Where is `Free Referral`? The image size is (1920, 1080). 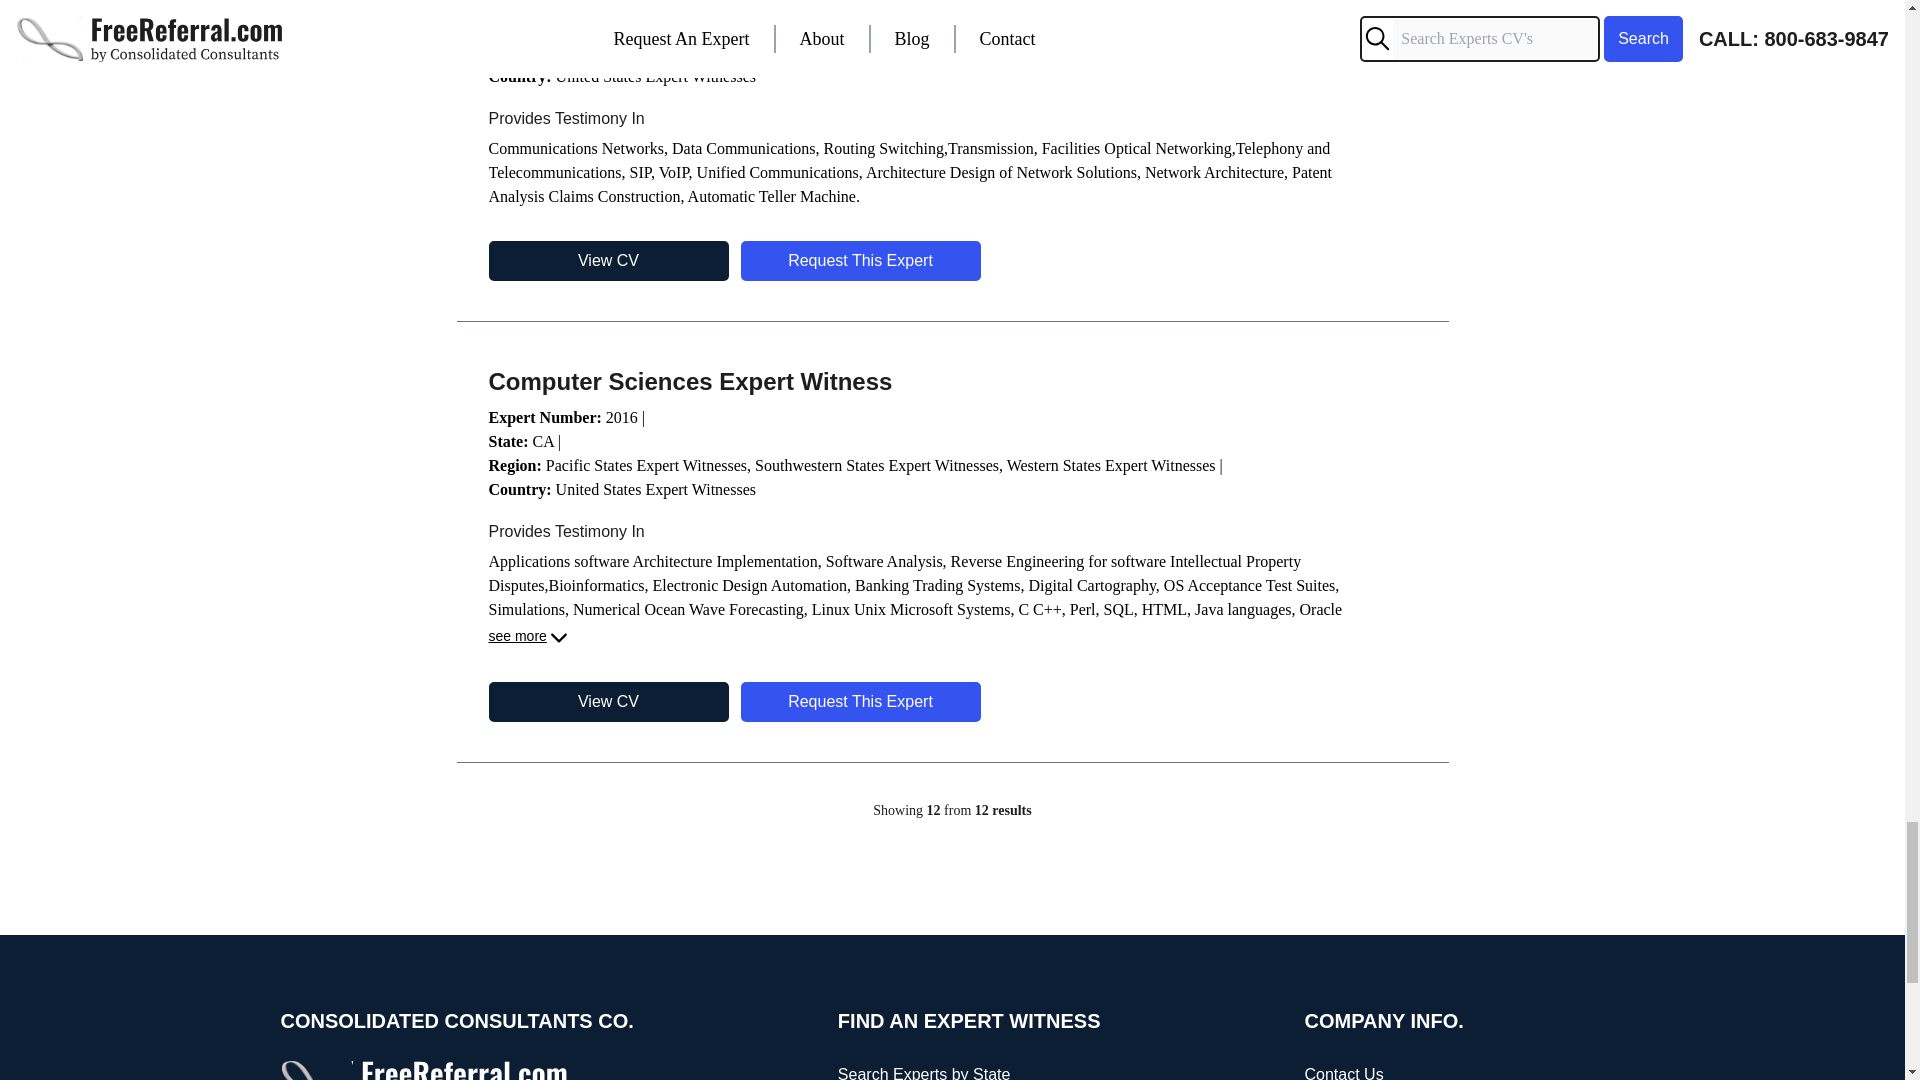 Free Referral is located at coordinates (426, 1070).